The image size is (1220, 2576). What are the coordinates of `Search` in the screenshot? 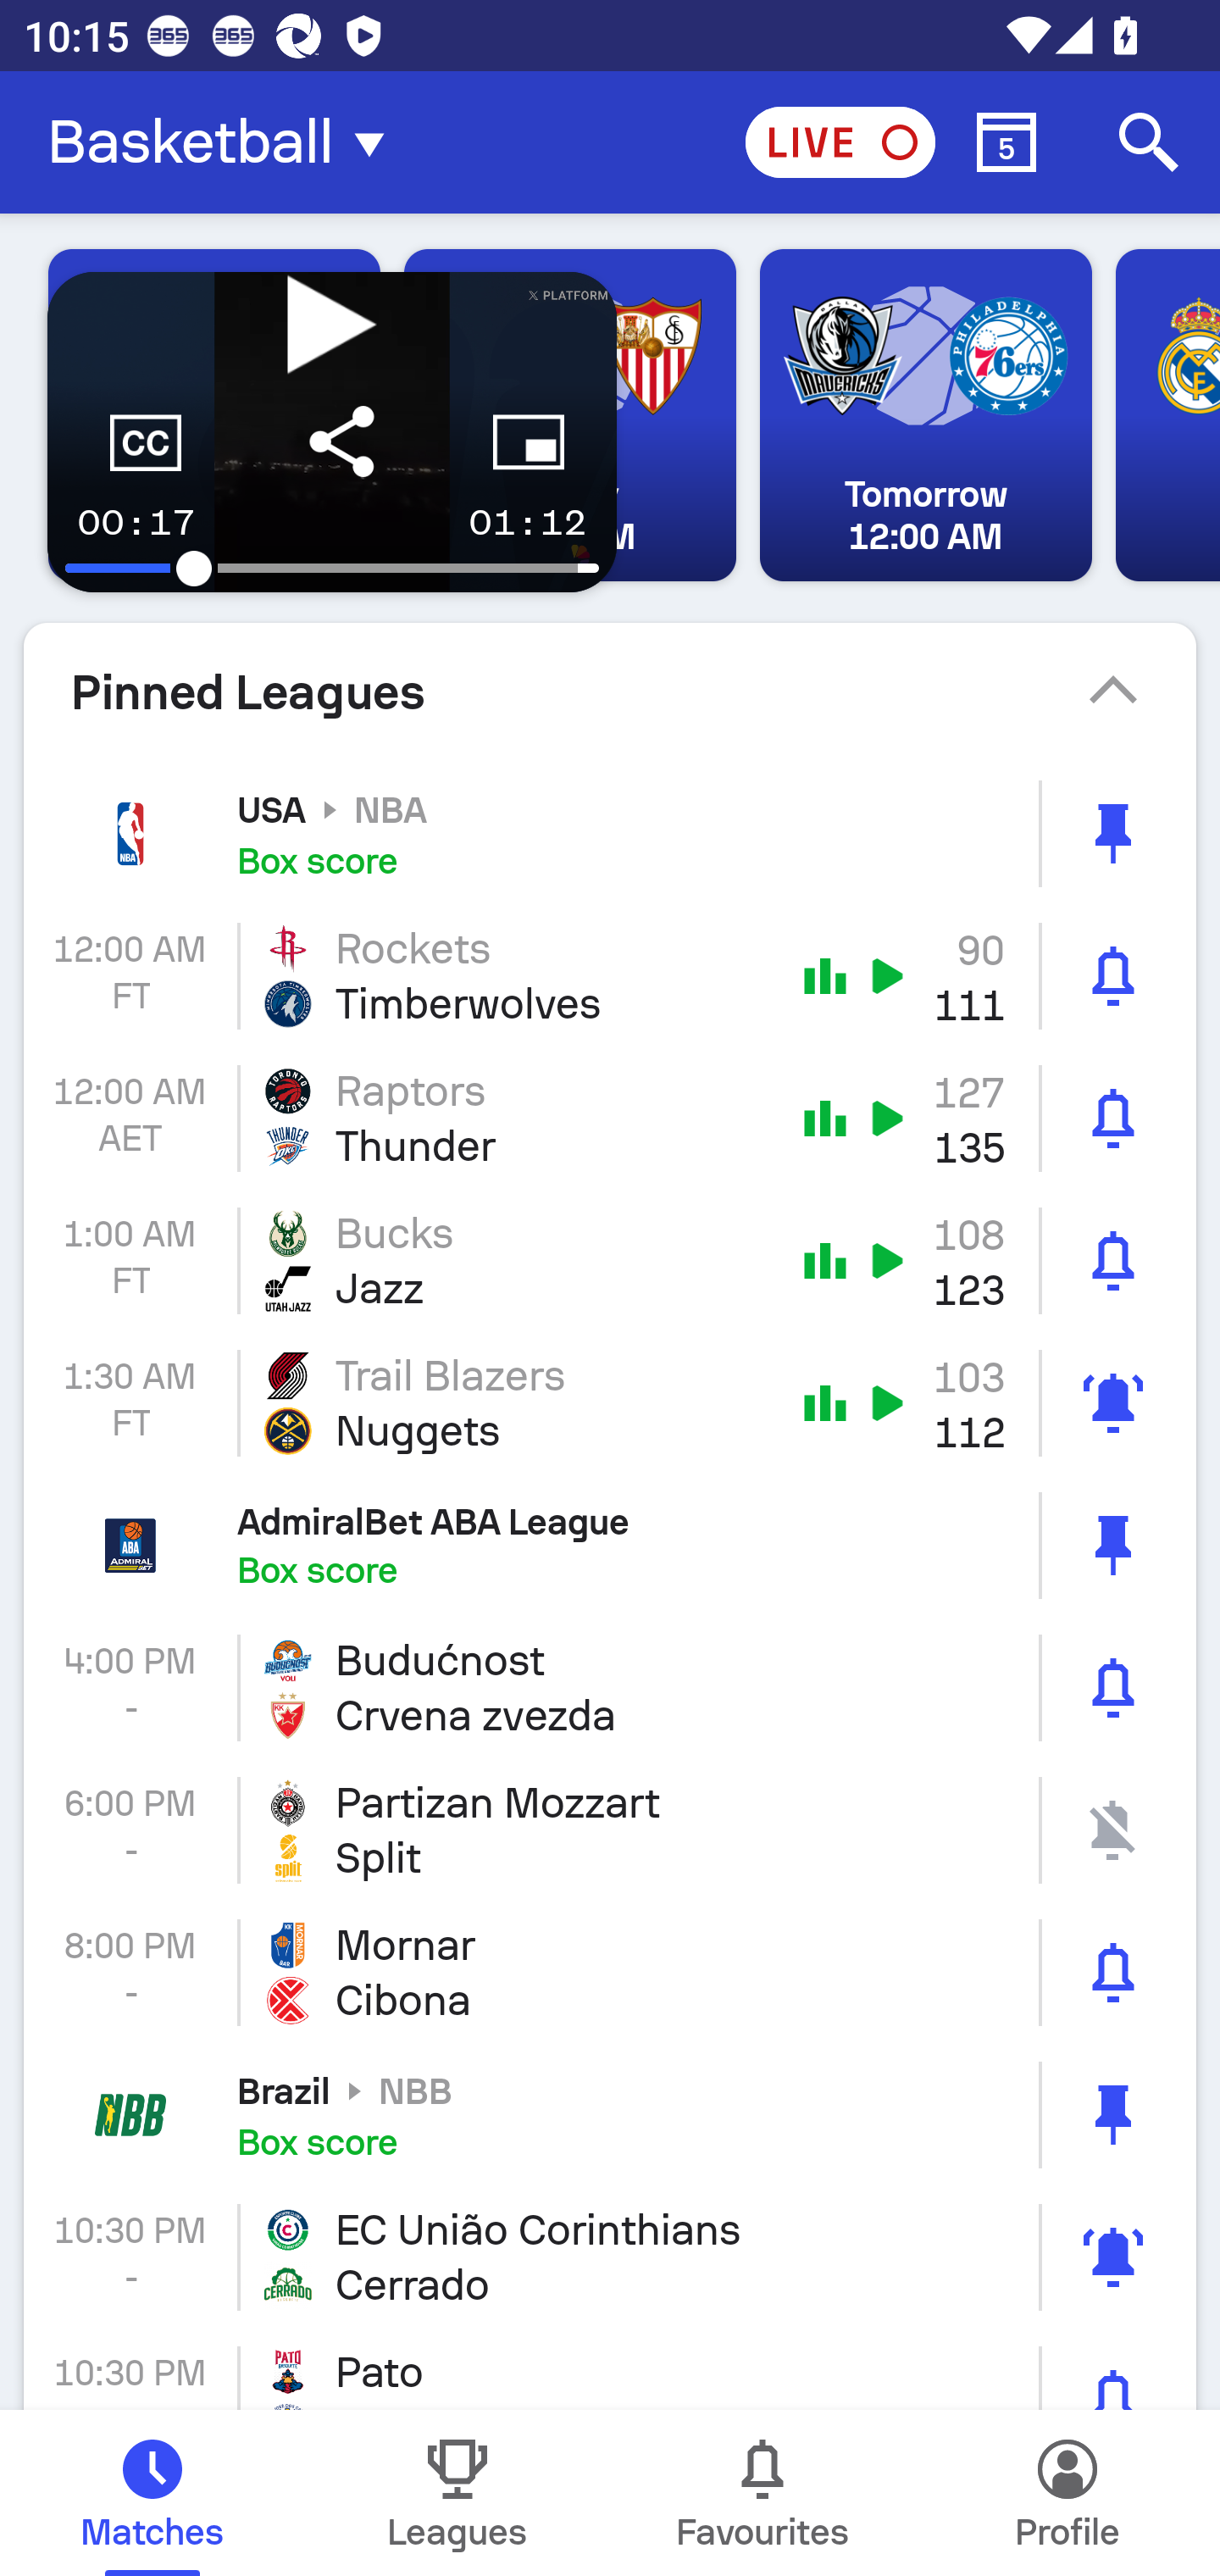 It's located at (1149, 142).